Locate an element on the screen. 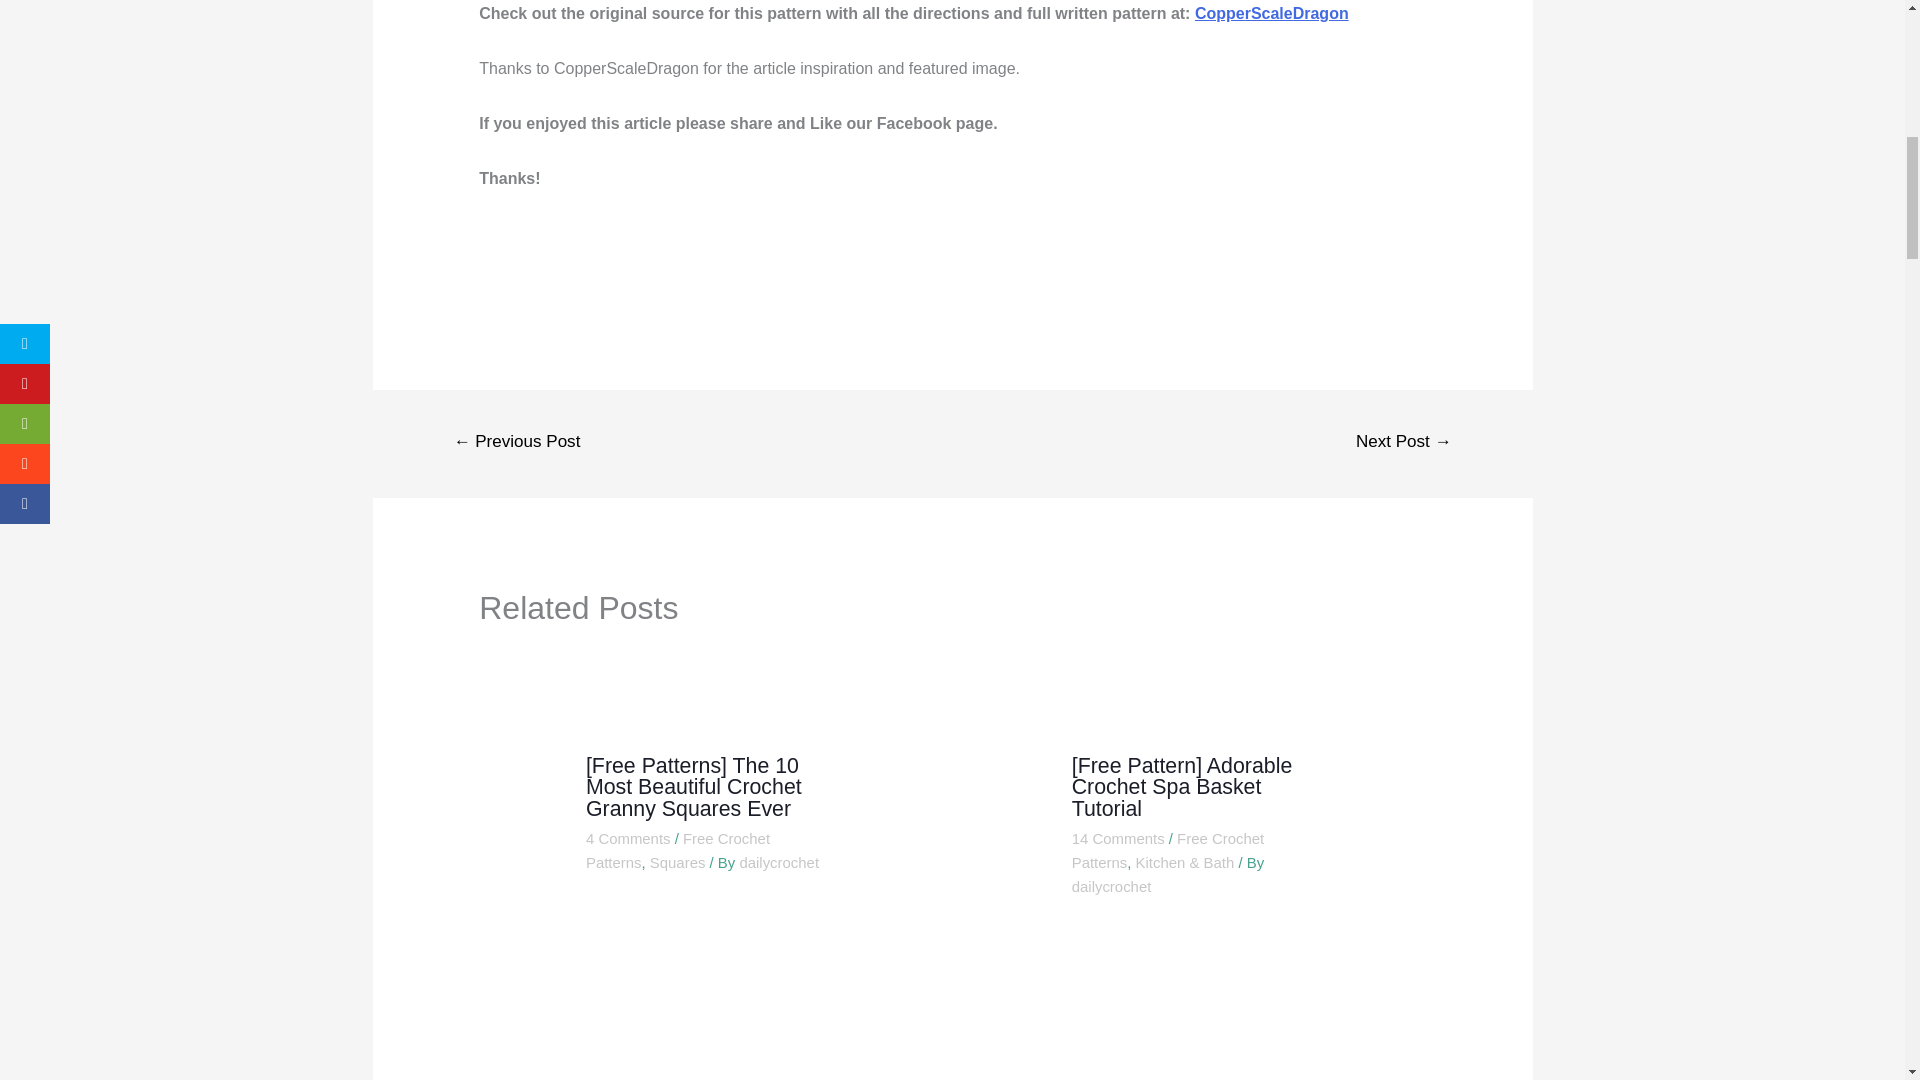  View all posts by dailycrochet is located at coordinates (779, 862).